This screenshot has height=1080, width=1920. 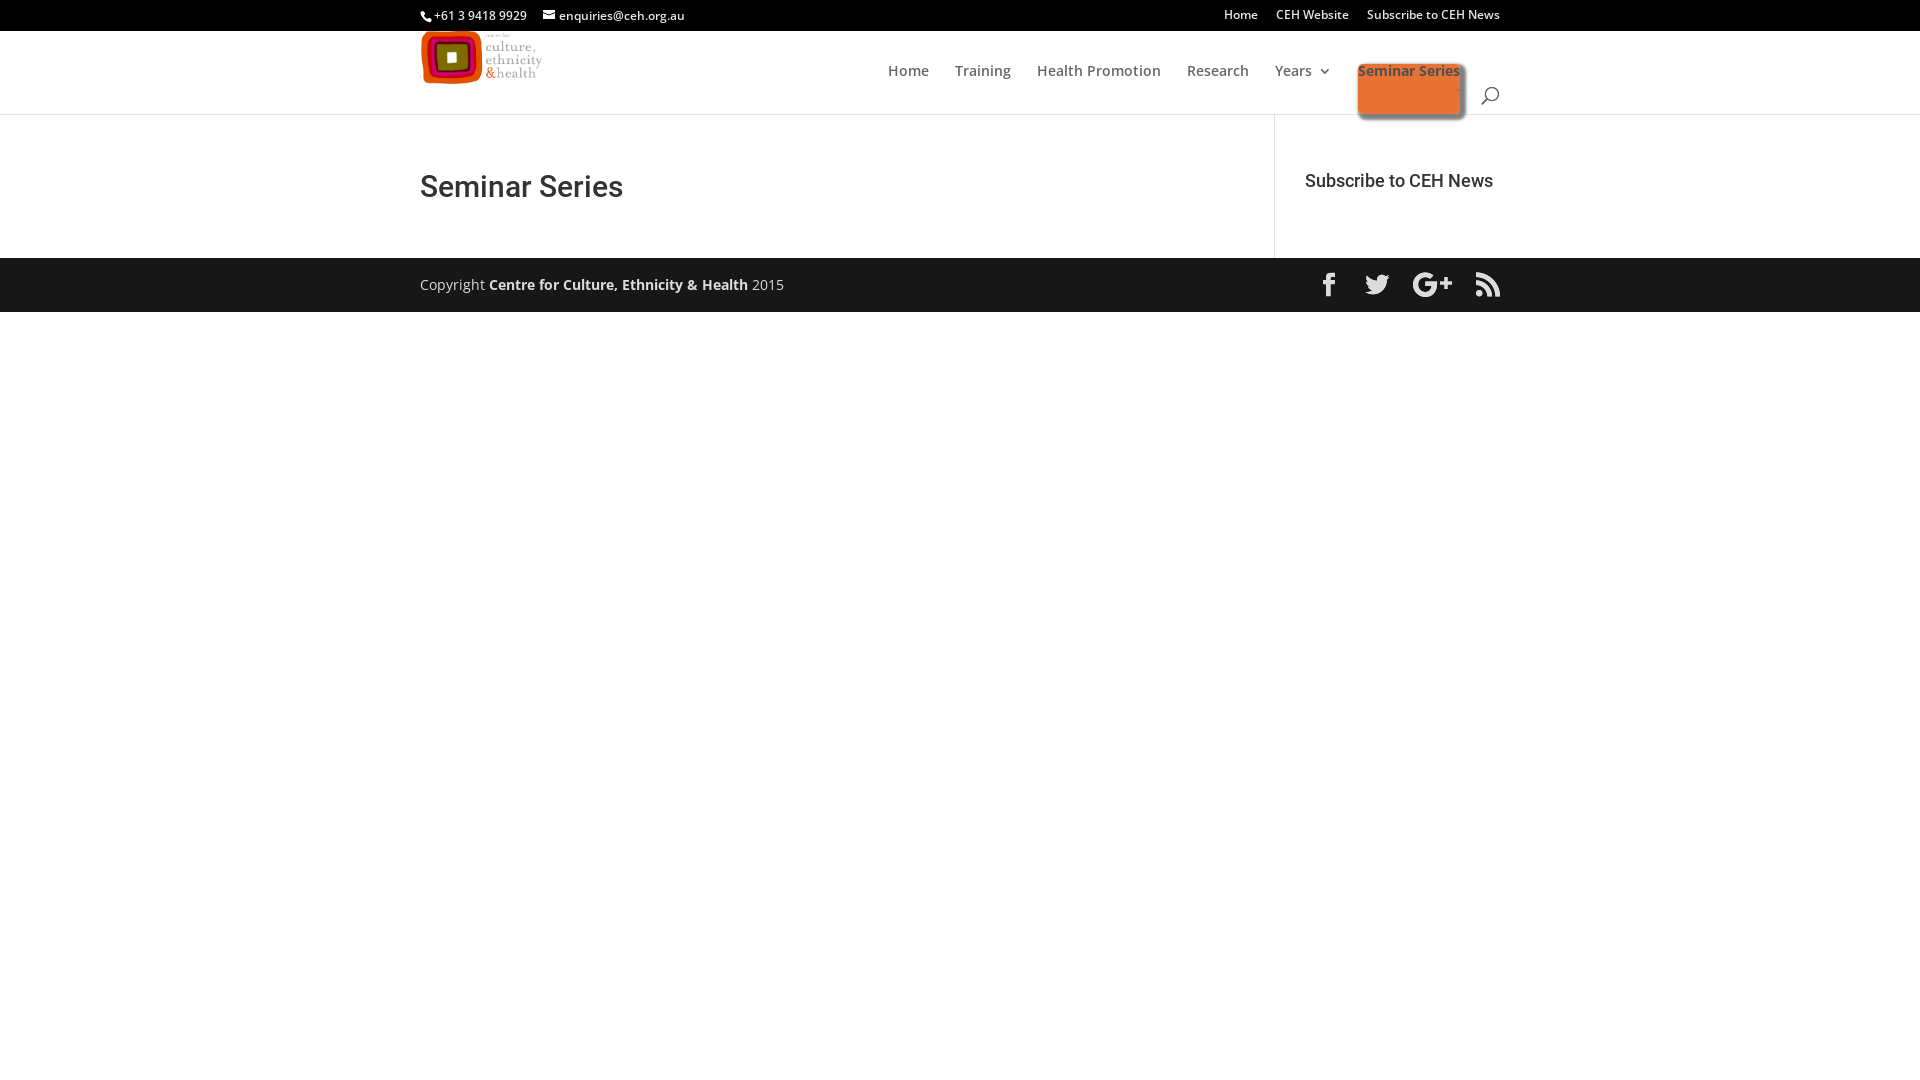 I want to click on Years, so click(x=1304, y=88).